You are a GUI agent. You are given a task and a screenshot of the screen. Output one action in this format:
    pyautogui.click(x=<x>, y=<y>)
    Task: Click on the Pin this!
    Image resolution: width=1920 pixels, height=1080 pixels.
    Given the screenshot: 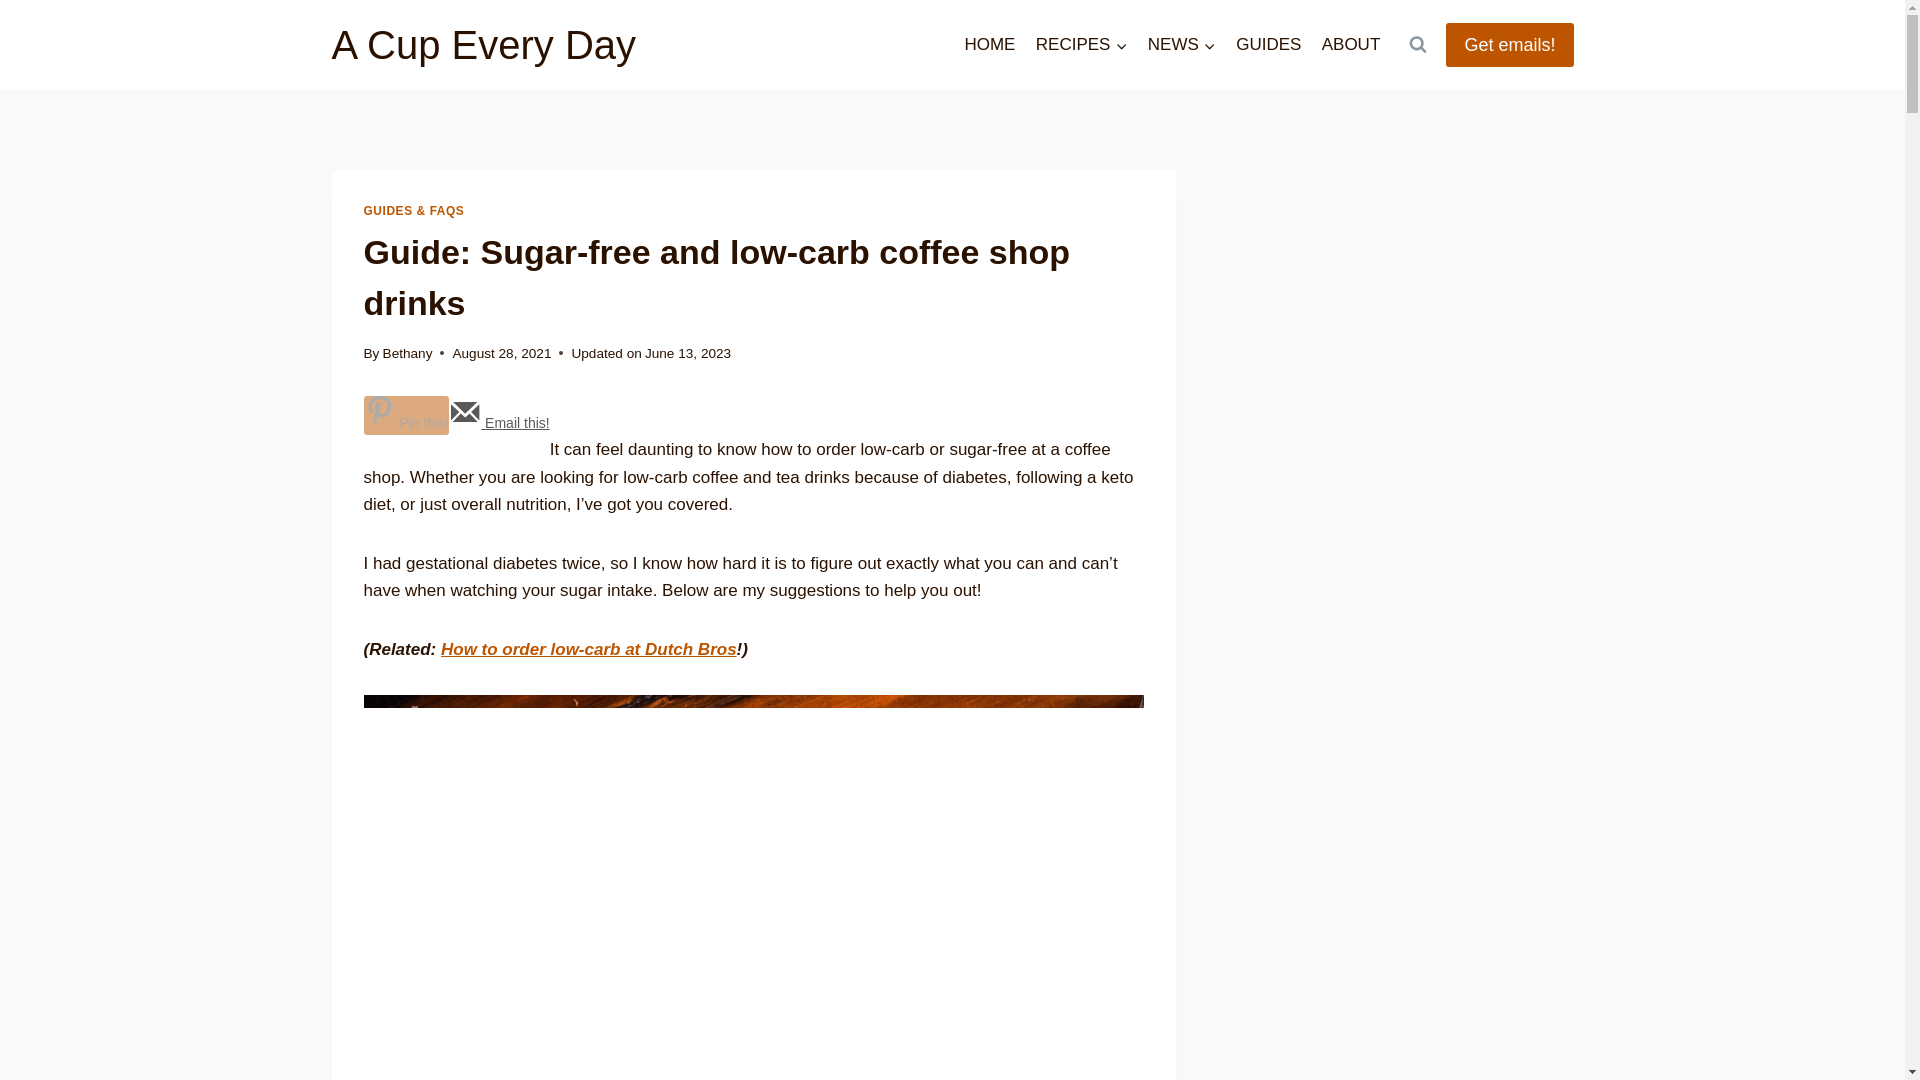 What is the action you would take?
    pyautogui.click(x=406, y=415)
    